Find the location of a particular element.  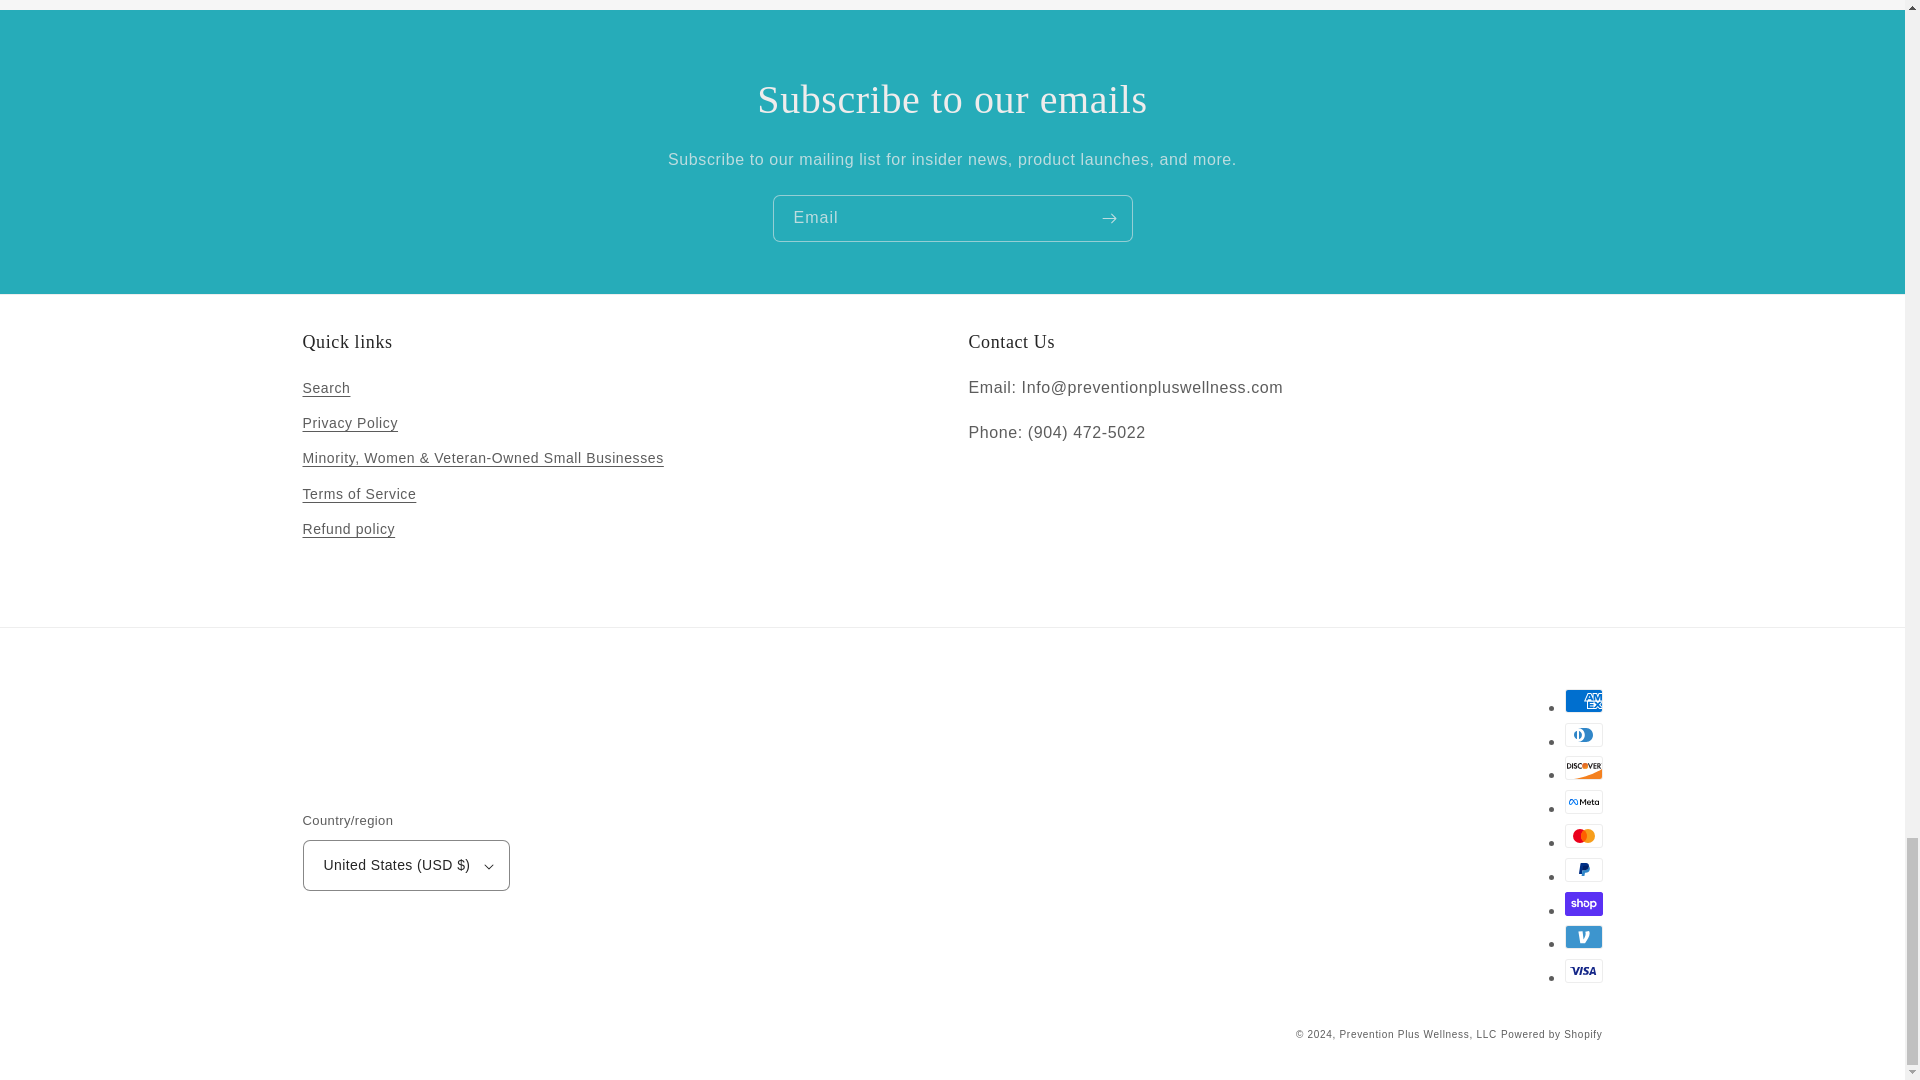

PayPal is located at coordinates (1582, 870).